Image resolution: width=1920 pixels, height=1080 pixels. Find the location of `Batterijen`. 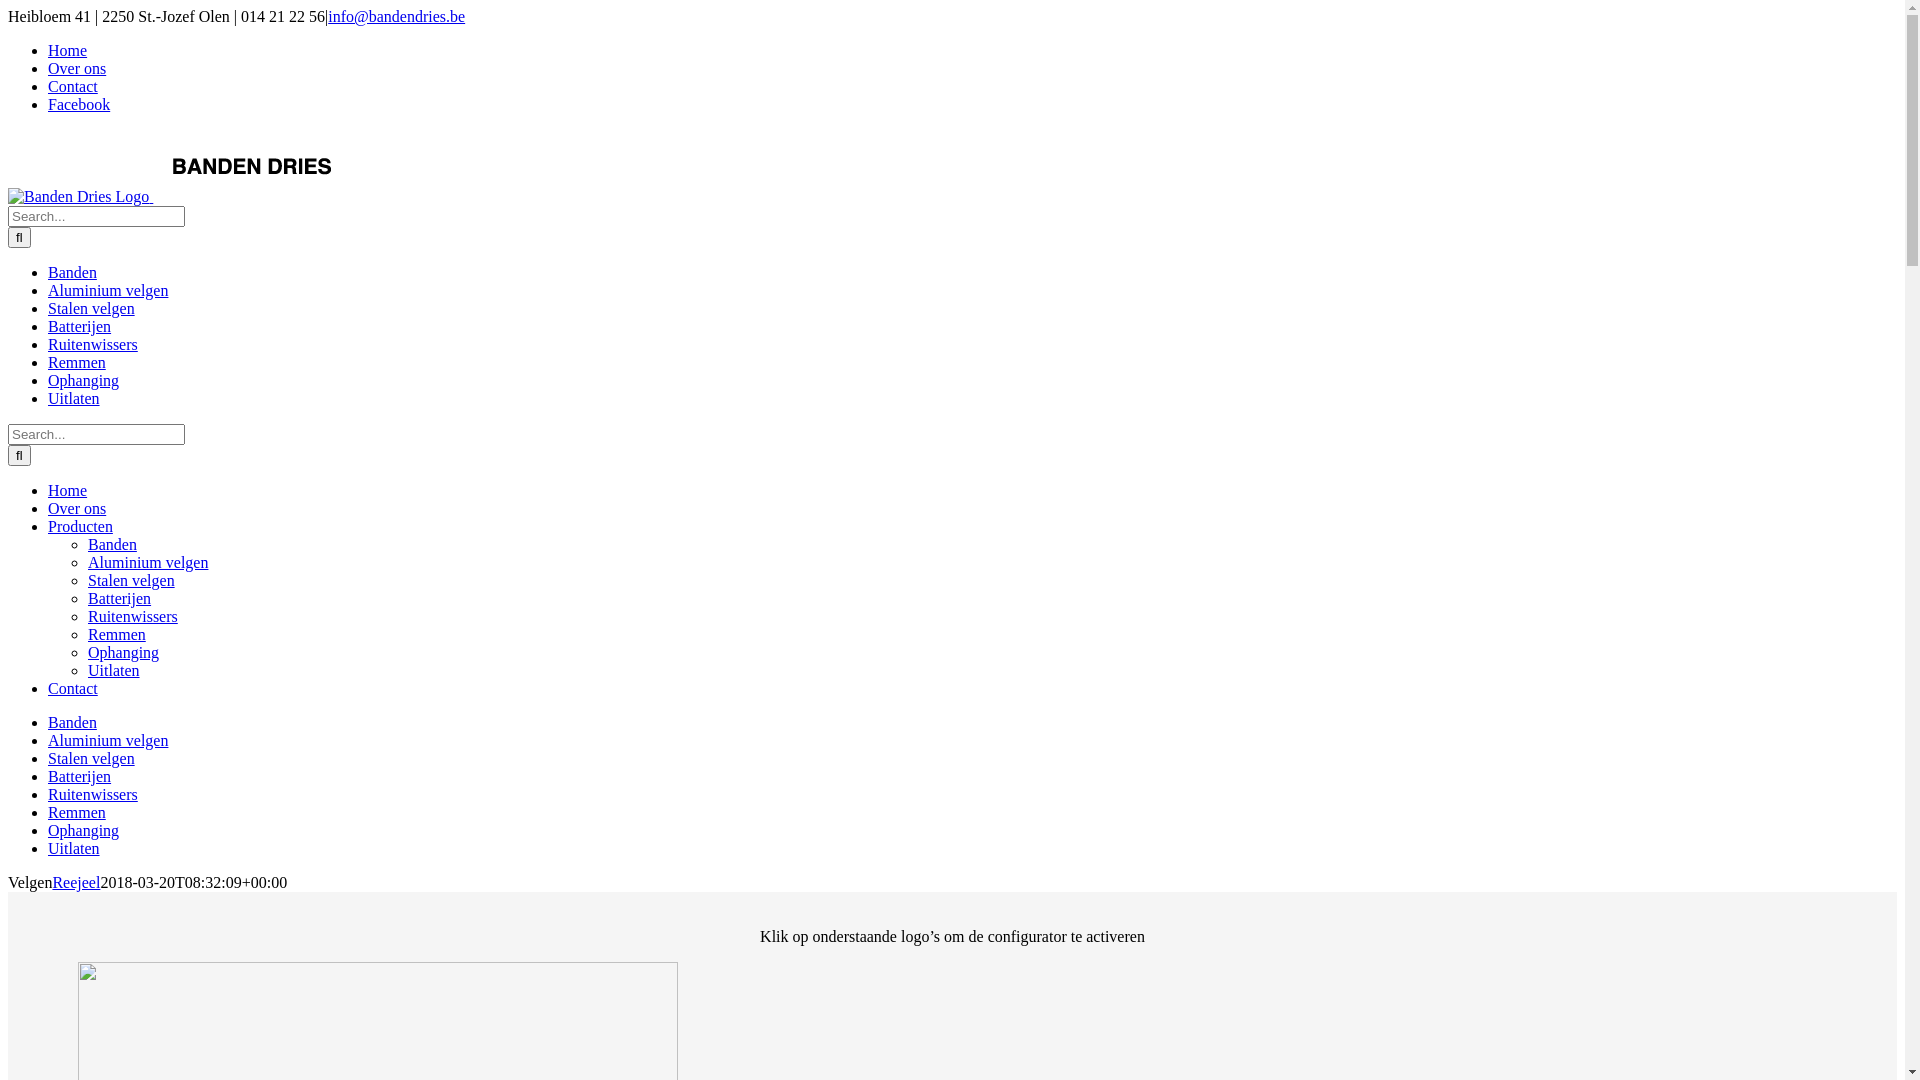

Batterijen is located at coordinates (80, 326).